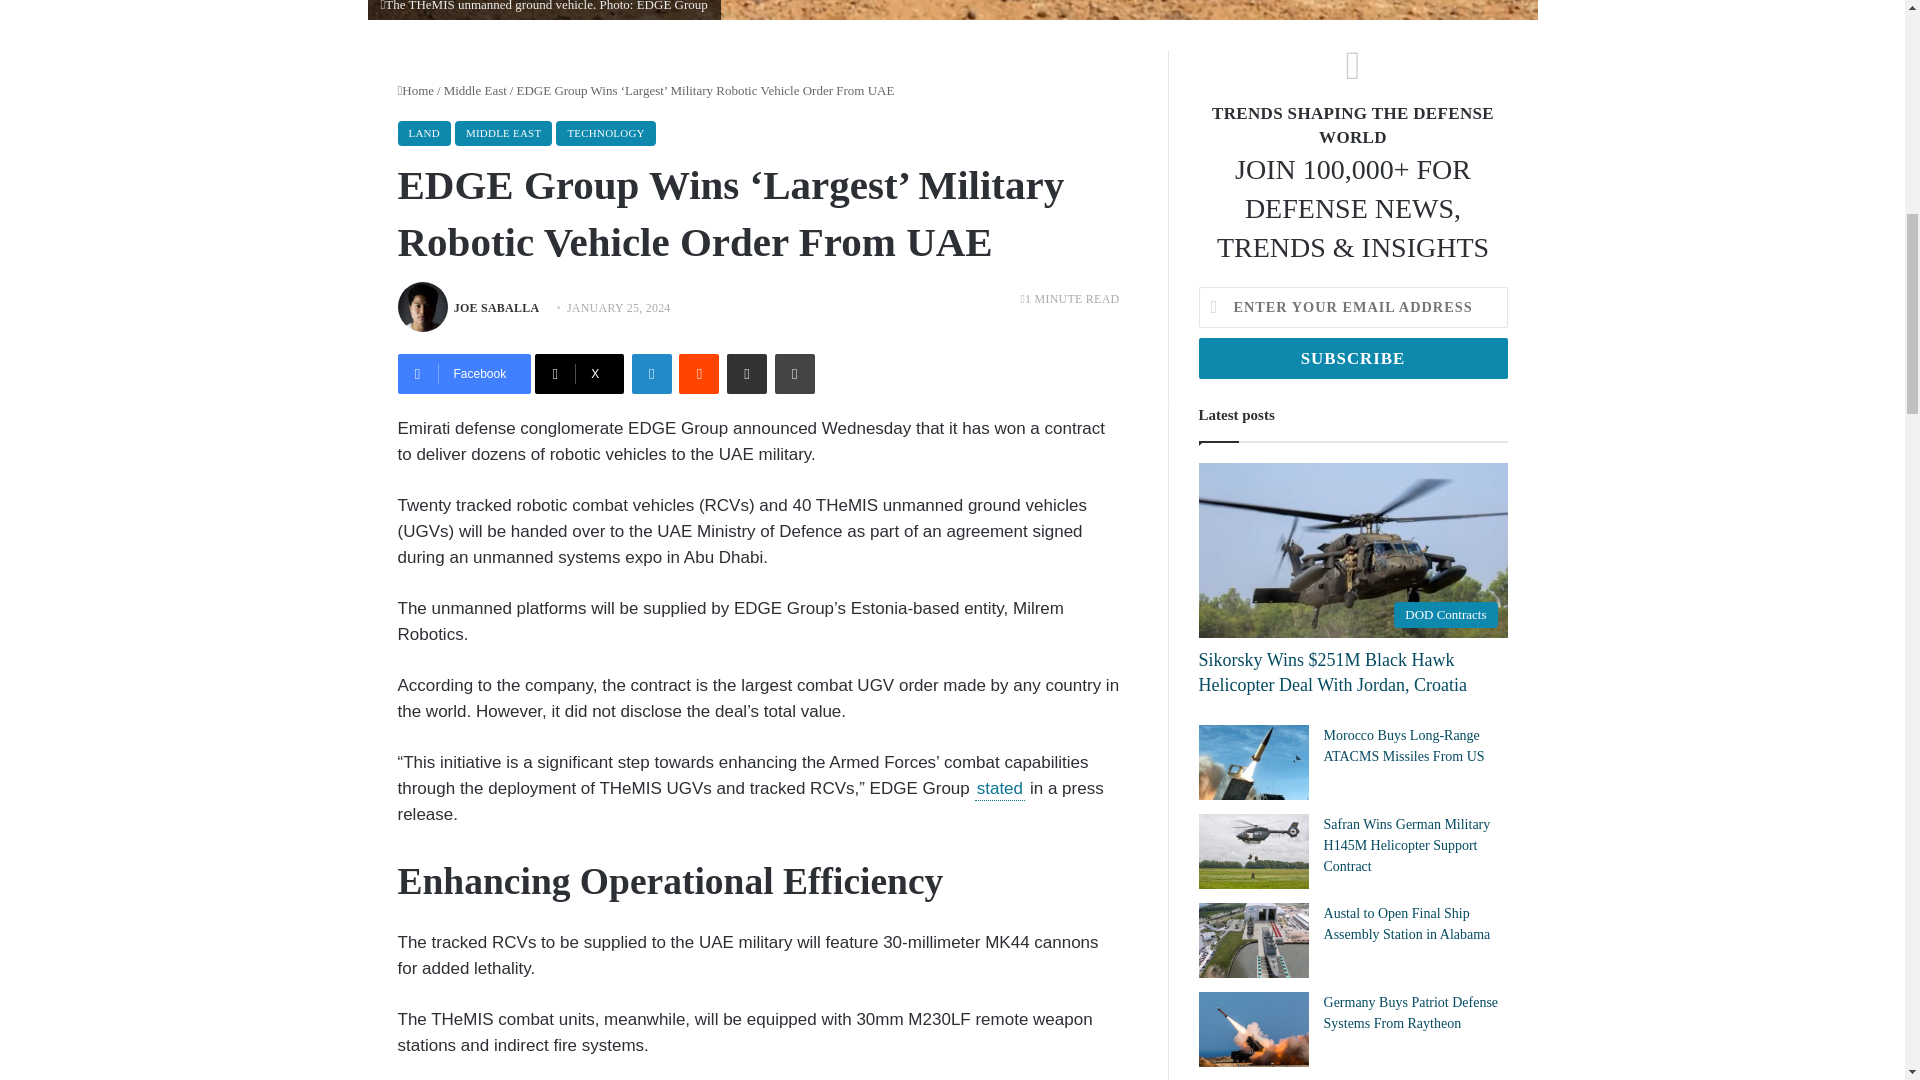 This screenshot has height=1080, width=1920. Describe the element at coordinates (474, 90) in the screenshot. I see `Middle East` at that location.